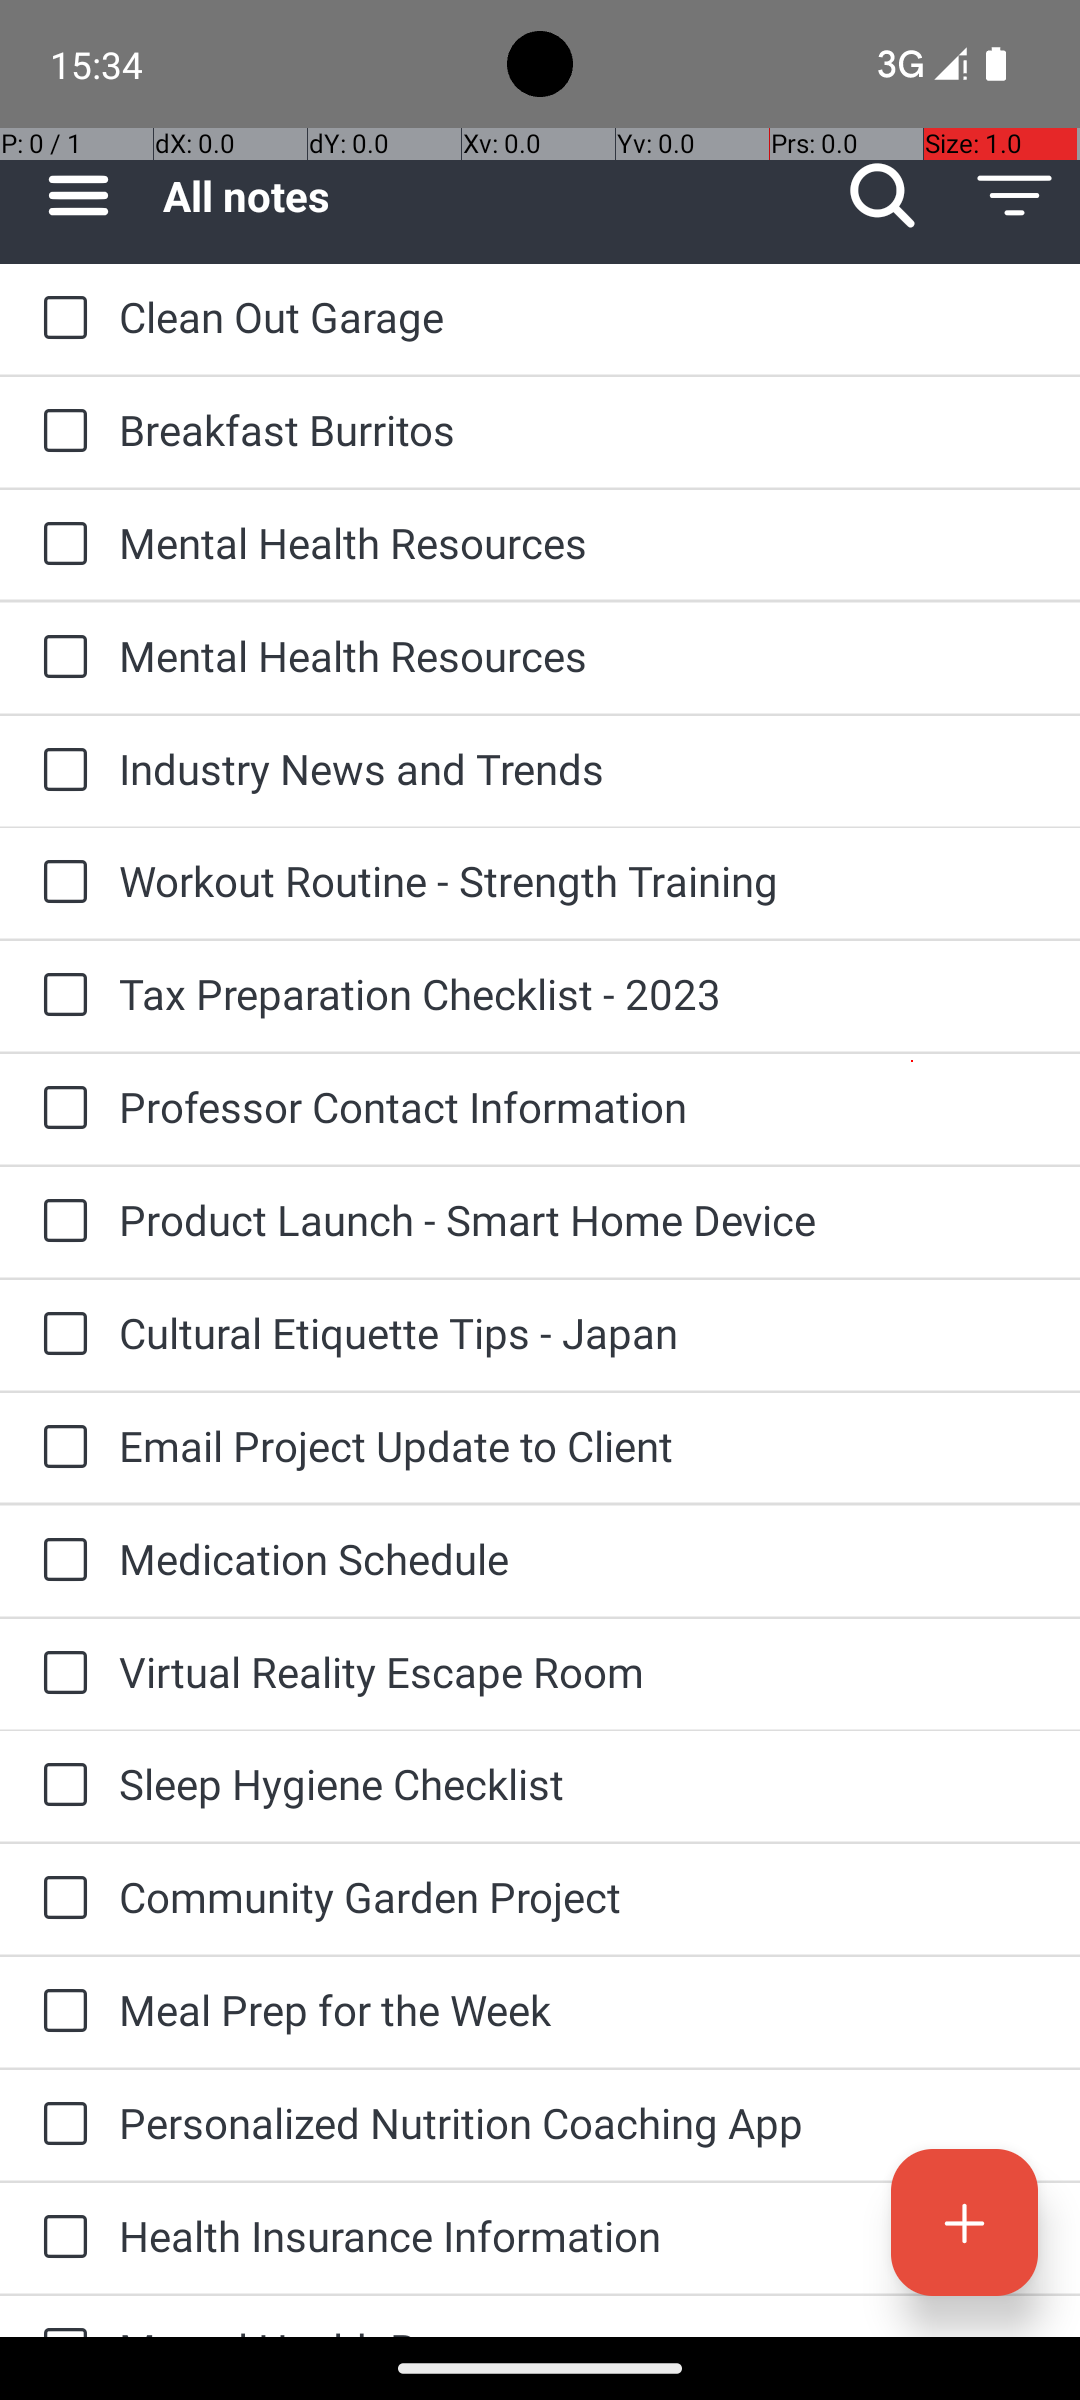  I want to click on Health Insurance Information, so click(580, 2236).